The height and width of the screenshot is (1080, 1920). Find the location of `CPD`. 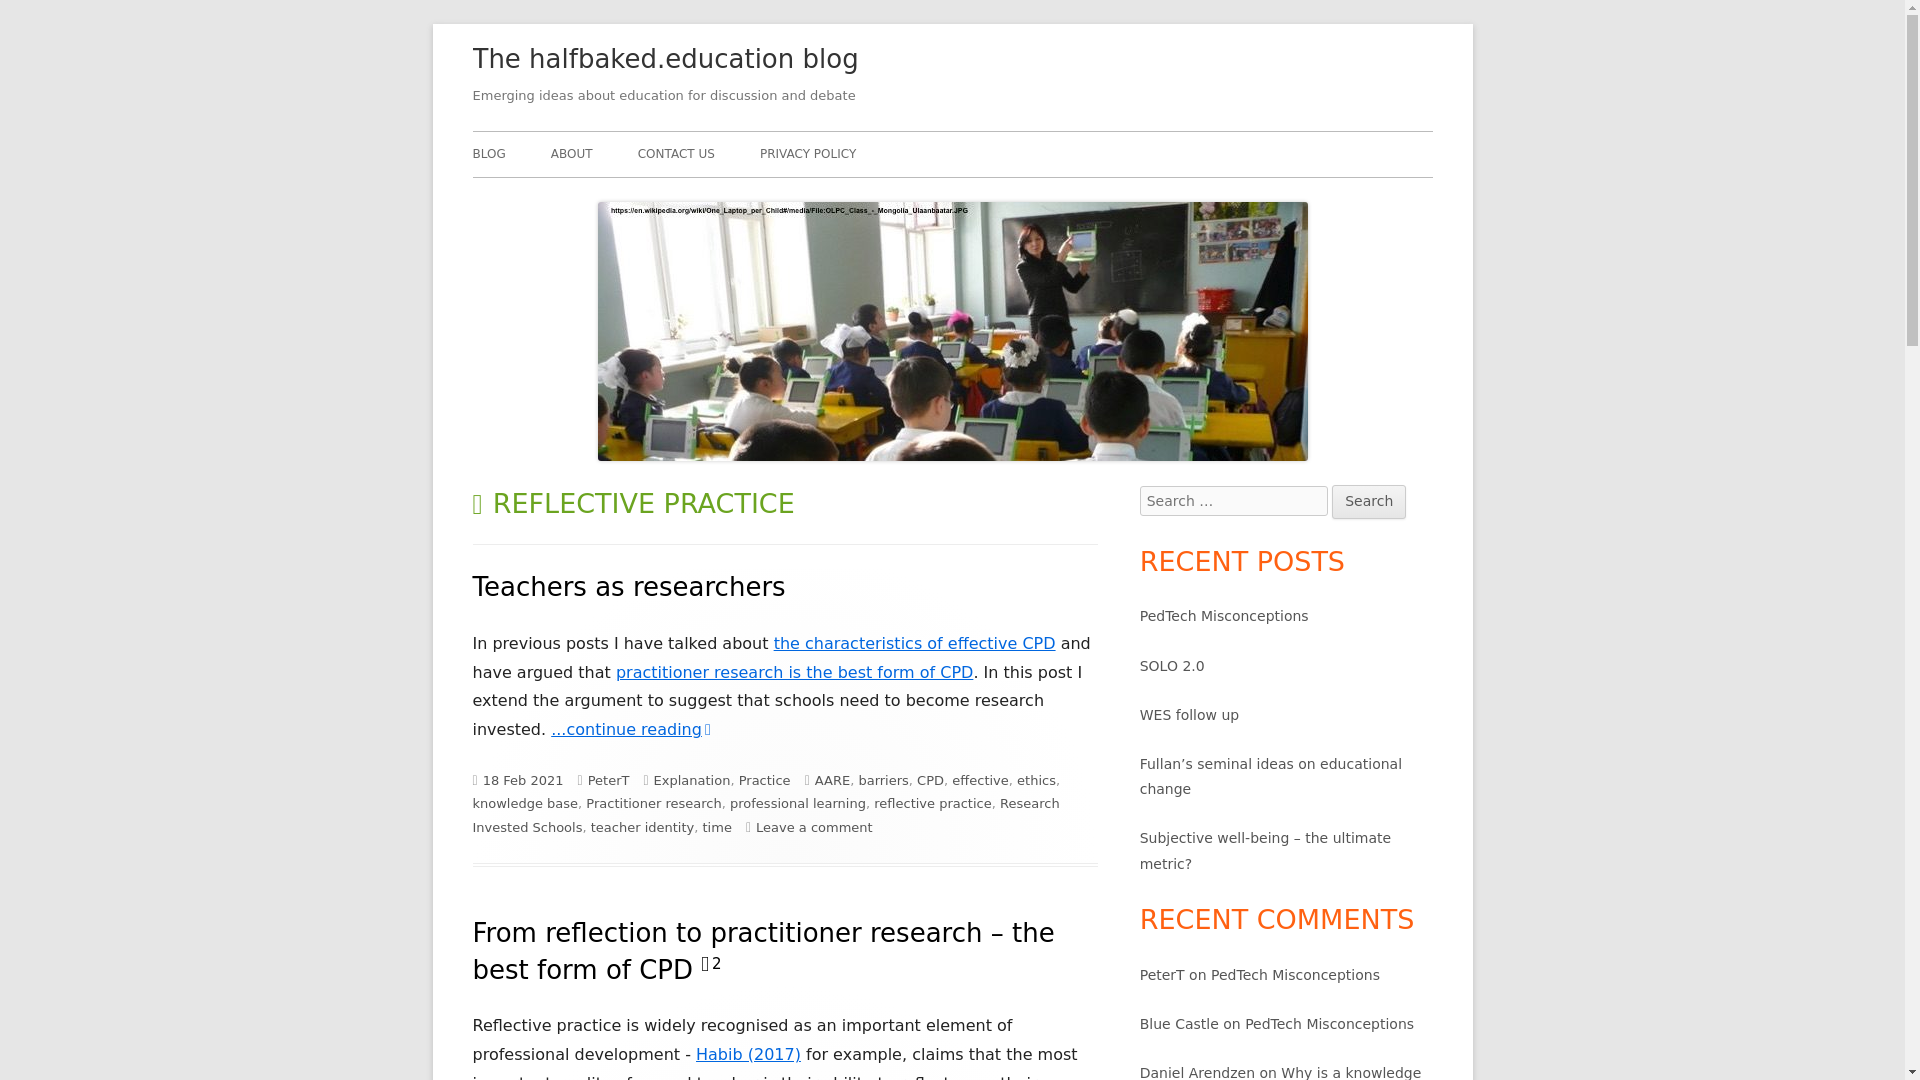

CPD is located at coordinates (930, 780).